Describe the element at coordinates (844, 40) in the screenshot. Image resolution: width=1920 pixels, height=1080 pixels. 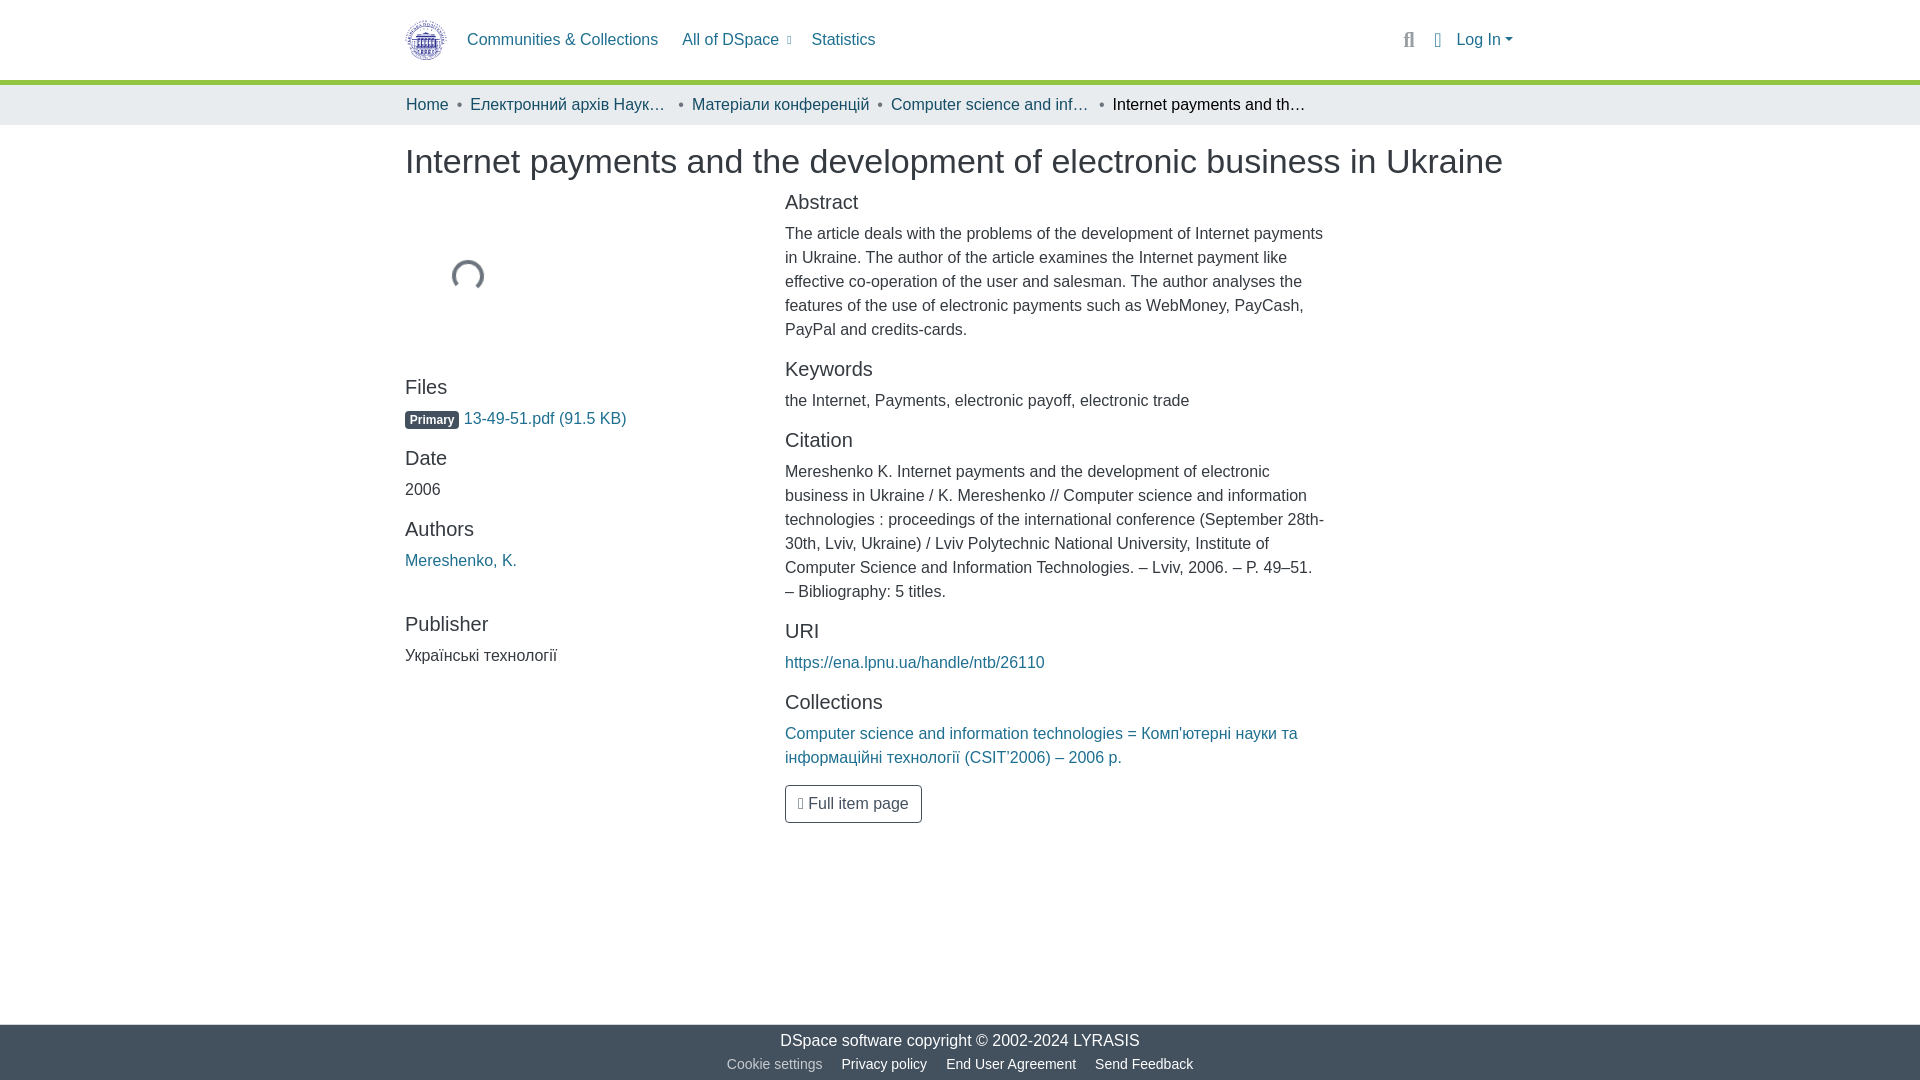
I see `Statistics` at that location.